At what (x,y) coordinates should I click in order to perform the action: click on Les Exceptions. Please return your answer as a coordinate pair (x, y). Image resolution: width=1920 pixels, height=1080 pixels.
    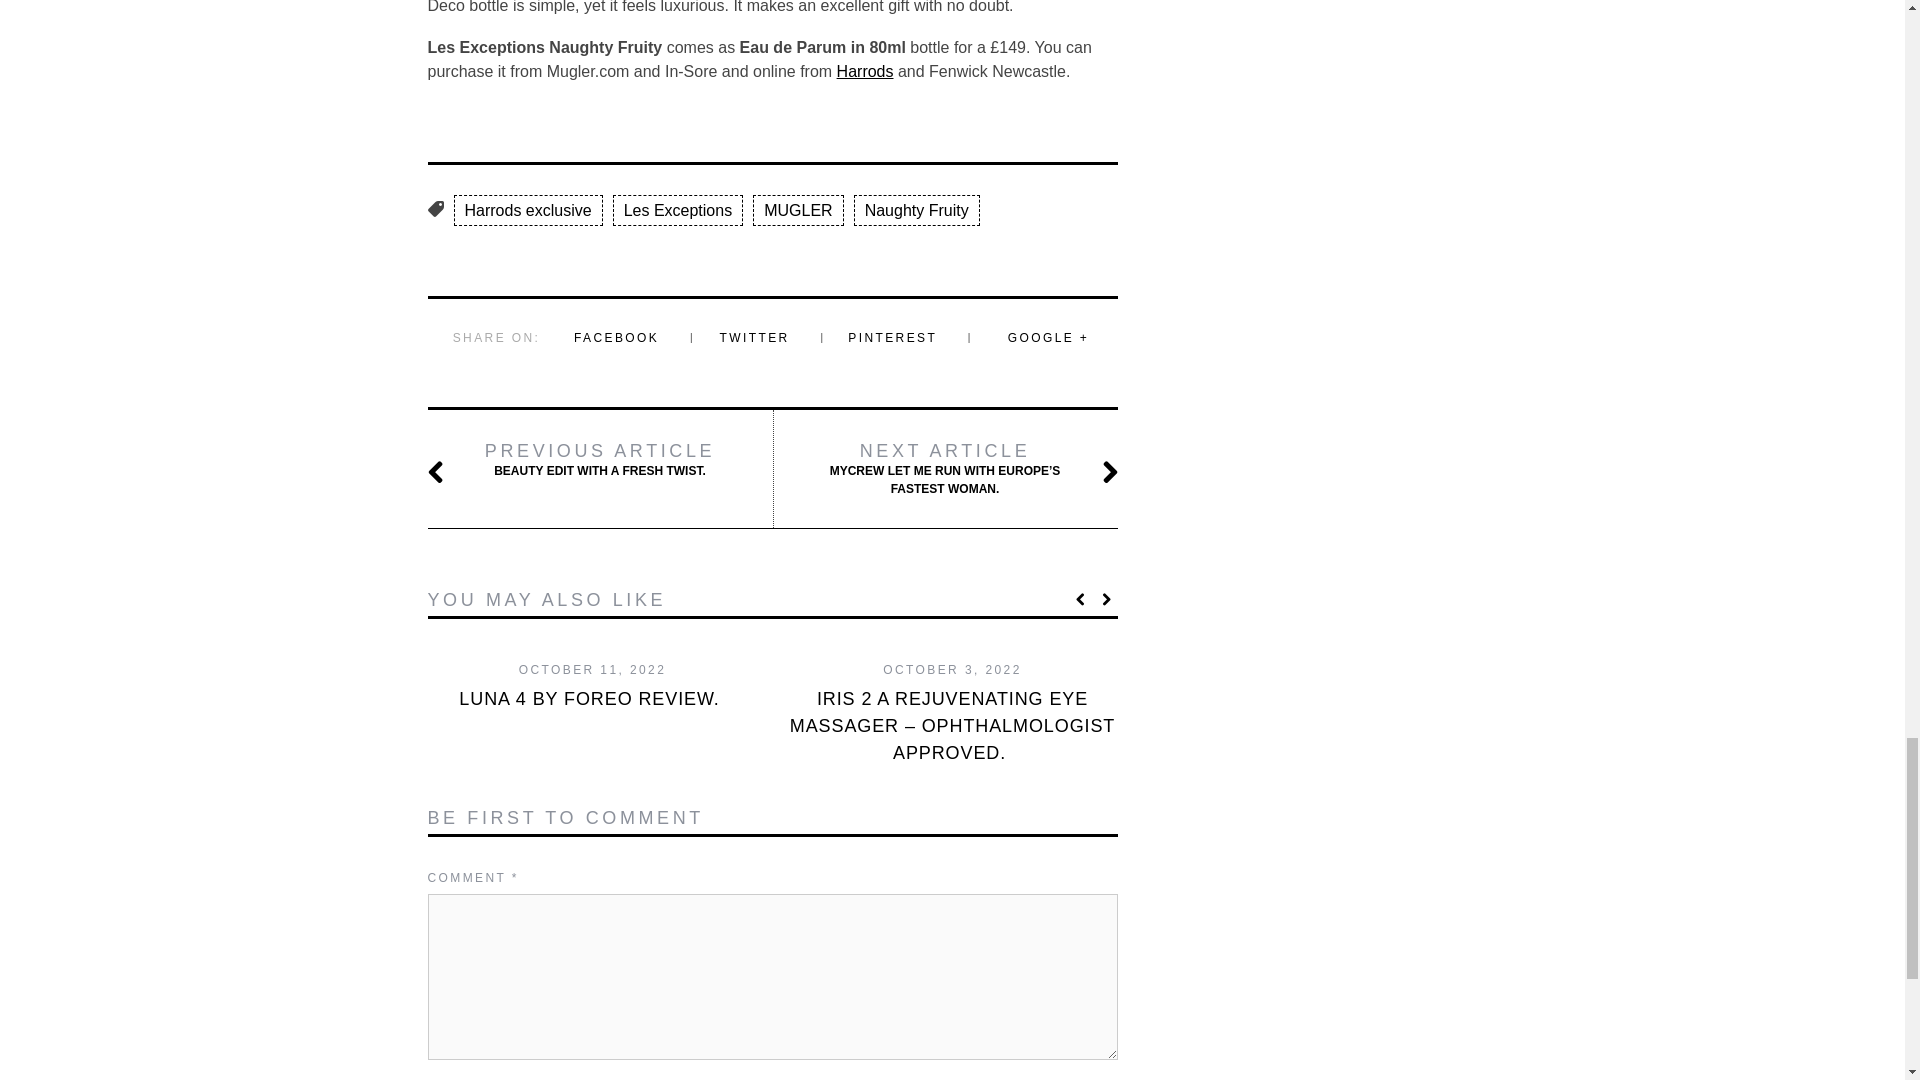
    Looking at the image, I should click on (678, 210).